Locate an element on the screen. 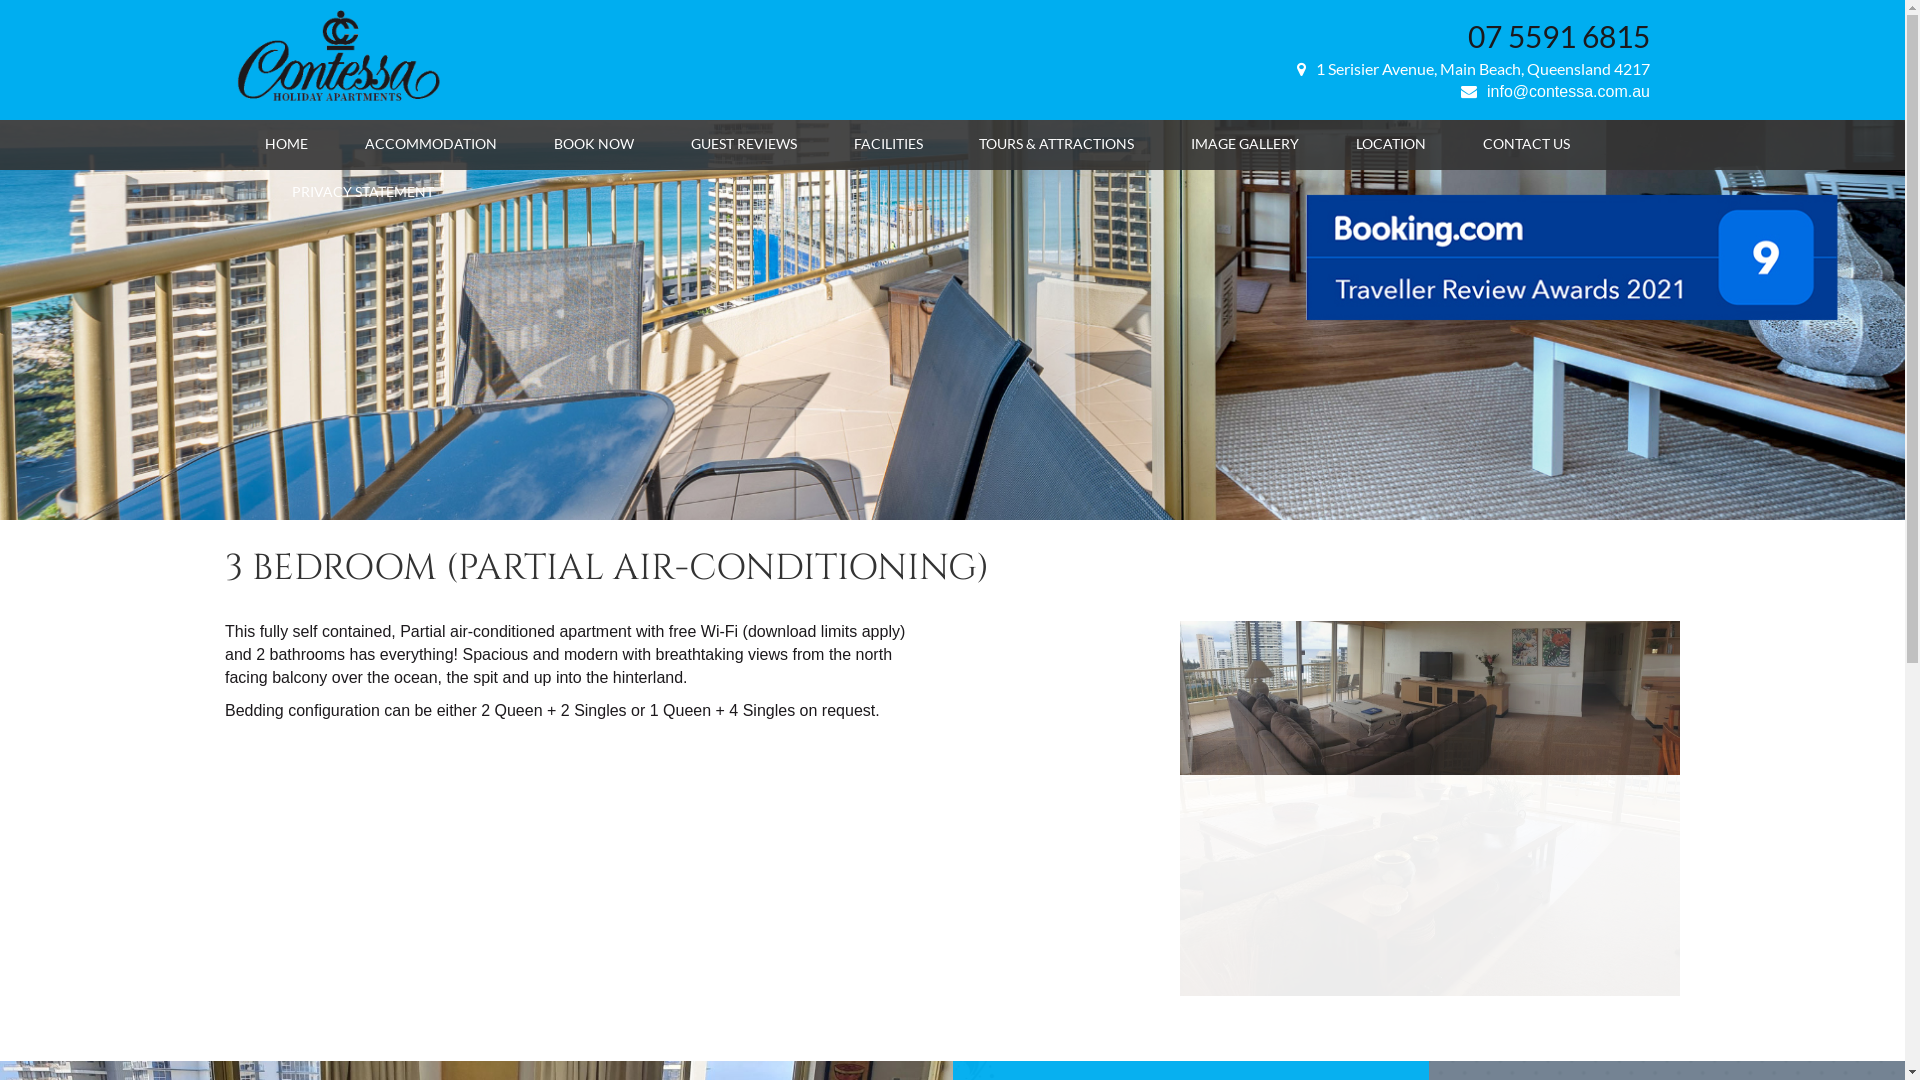  BOOK NOW is located at coordinates (594, 144).